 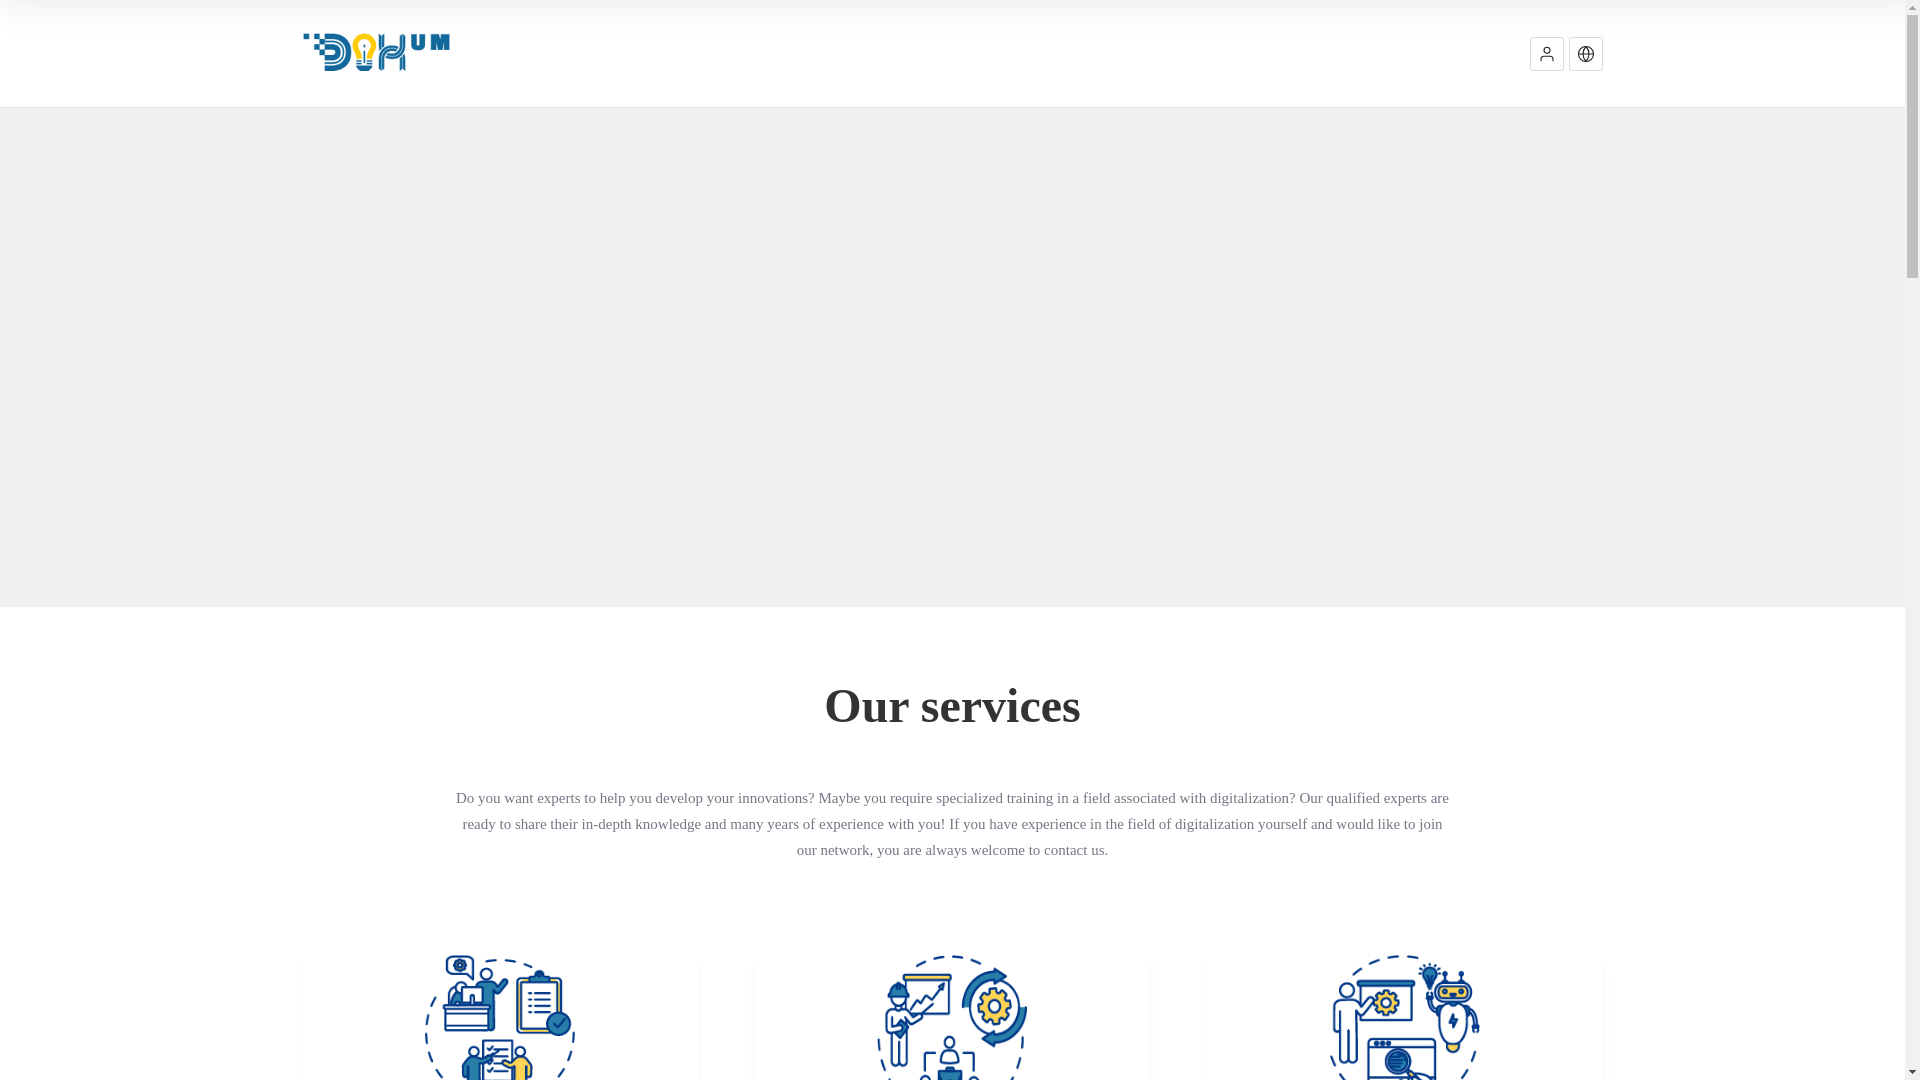 I want to click on DIH UM, so click(x=375, y=52).